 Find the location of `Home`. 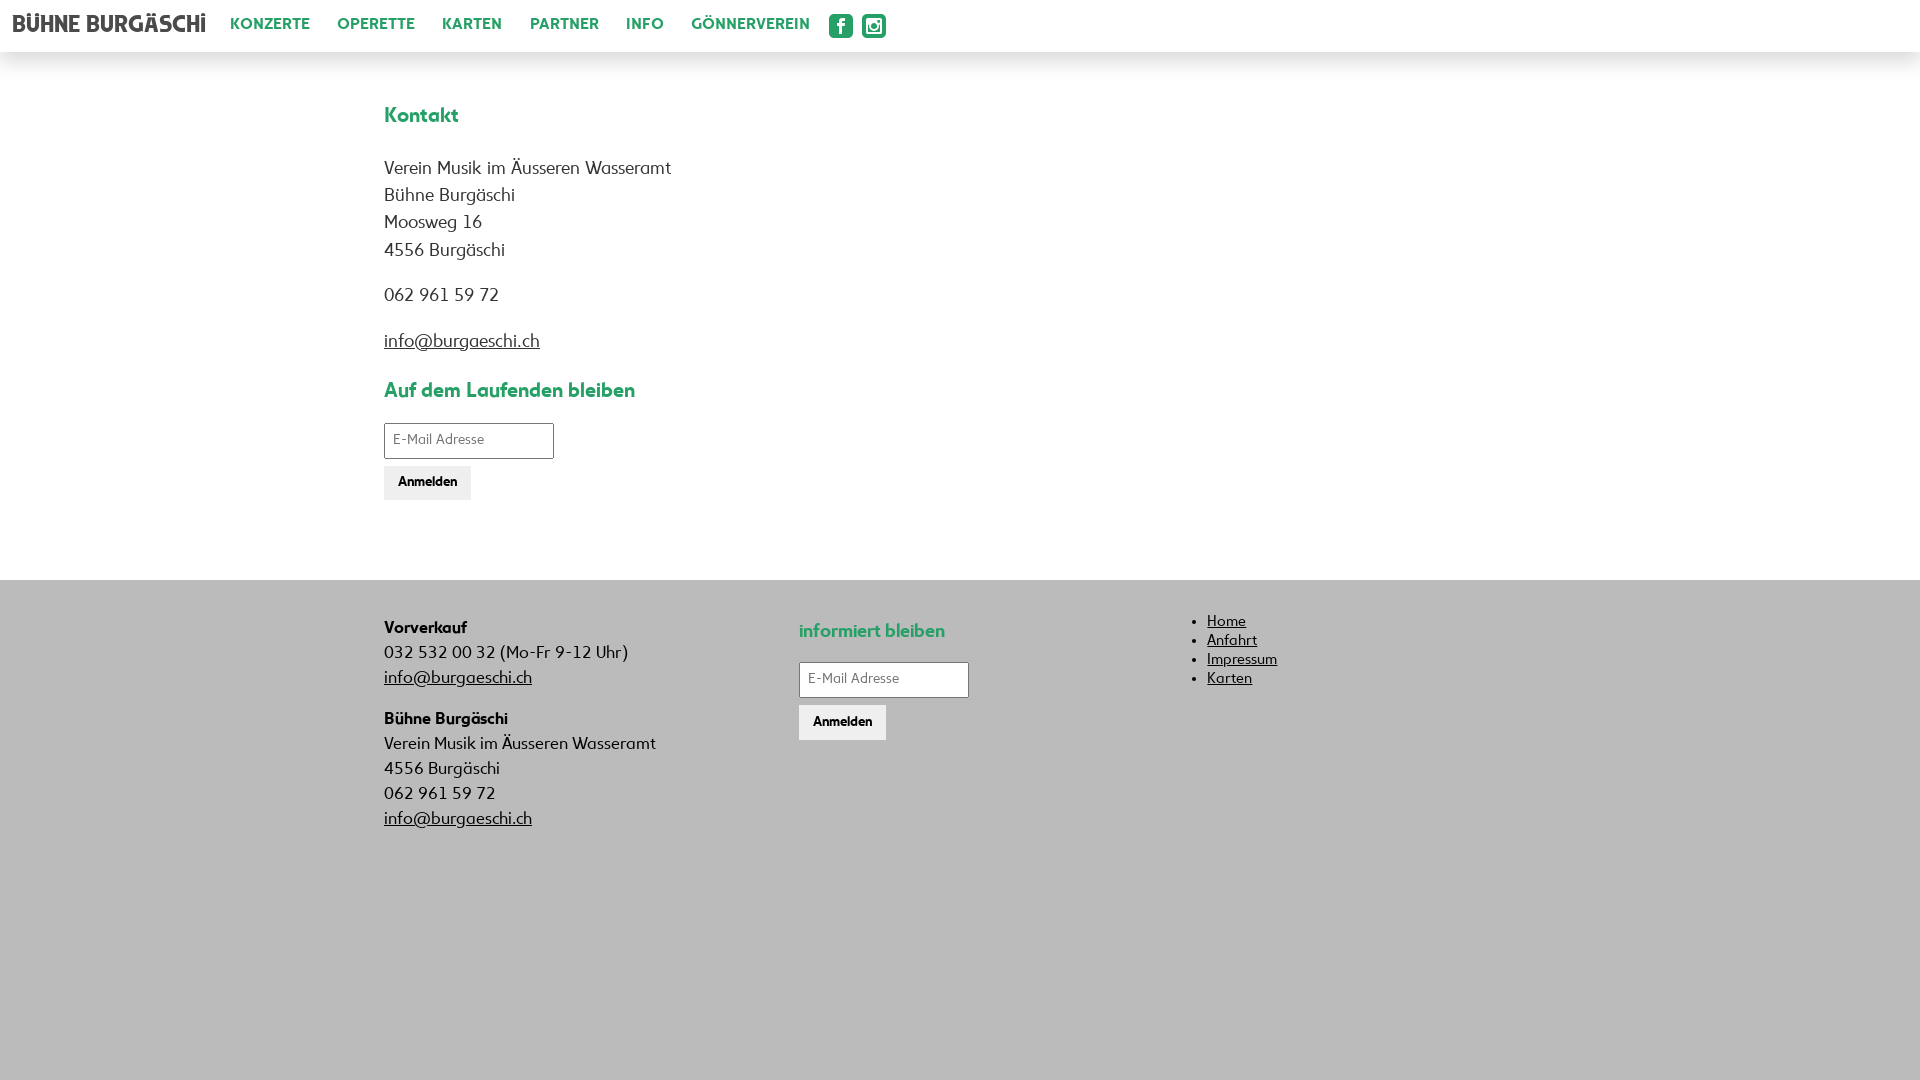

Home is located at coordinates (1226, 622).